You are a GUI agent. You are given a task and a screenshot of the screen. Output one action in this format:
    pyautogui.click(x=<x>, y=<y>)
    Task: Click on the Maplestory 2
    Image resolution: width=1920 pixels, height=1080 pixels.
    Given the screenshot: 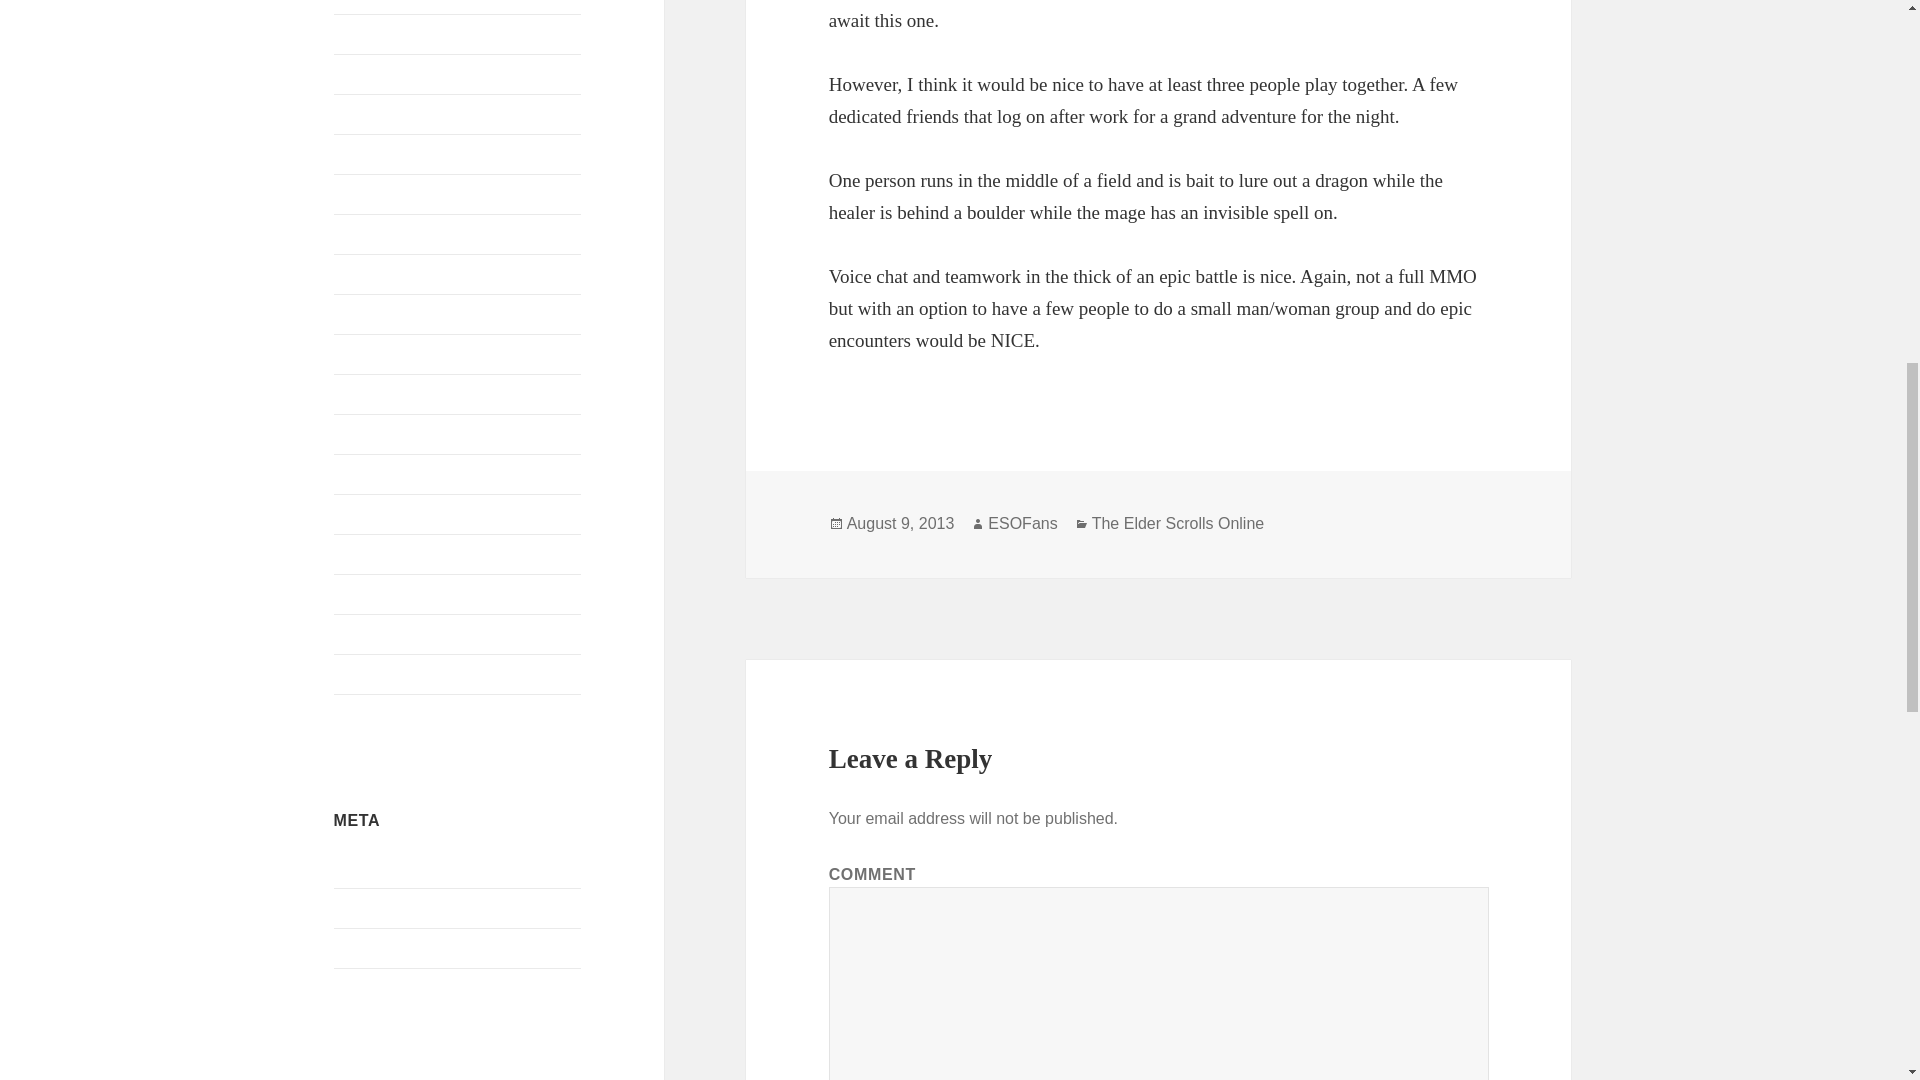 What is the action you would take?
    pyautogui.click(x=376, y=272)
    